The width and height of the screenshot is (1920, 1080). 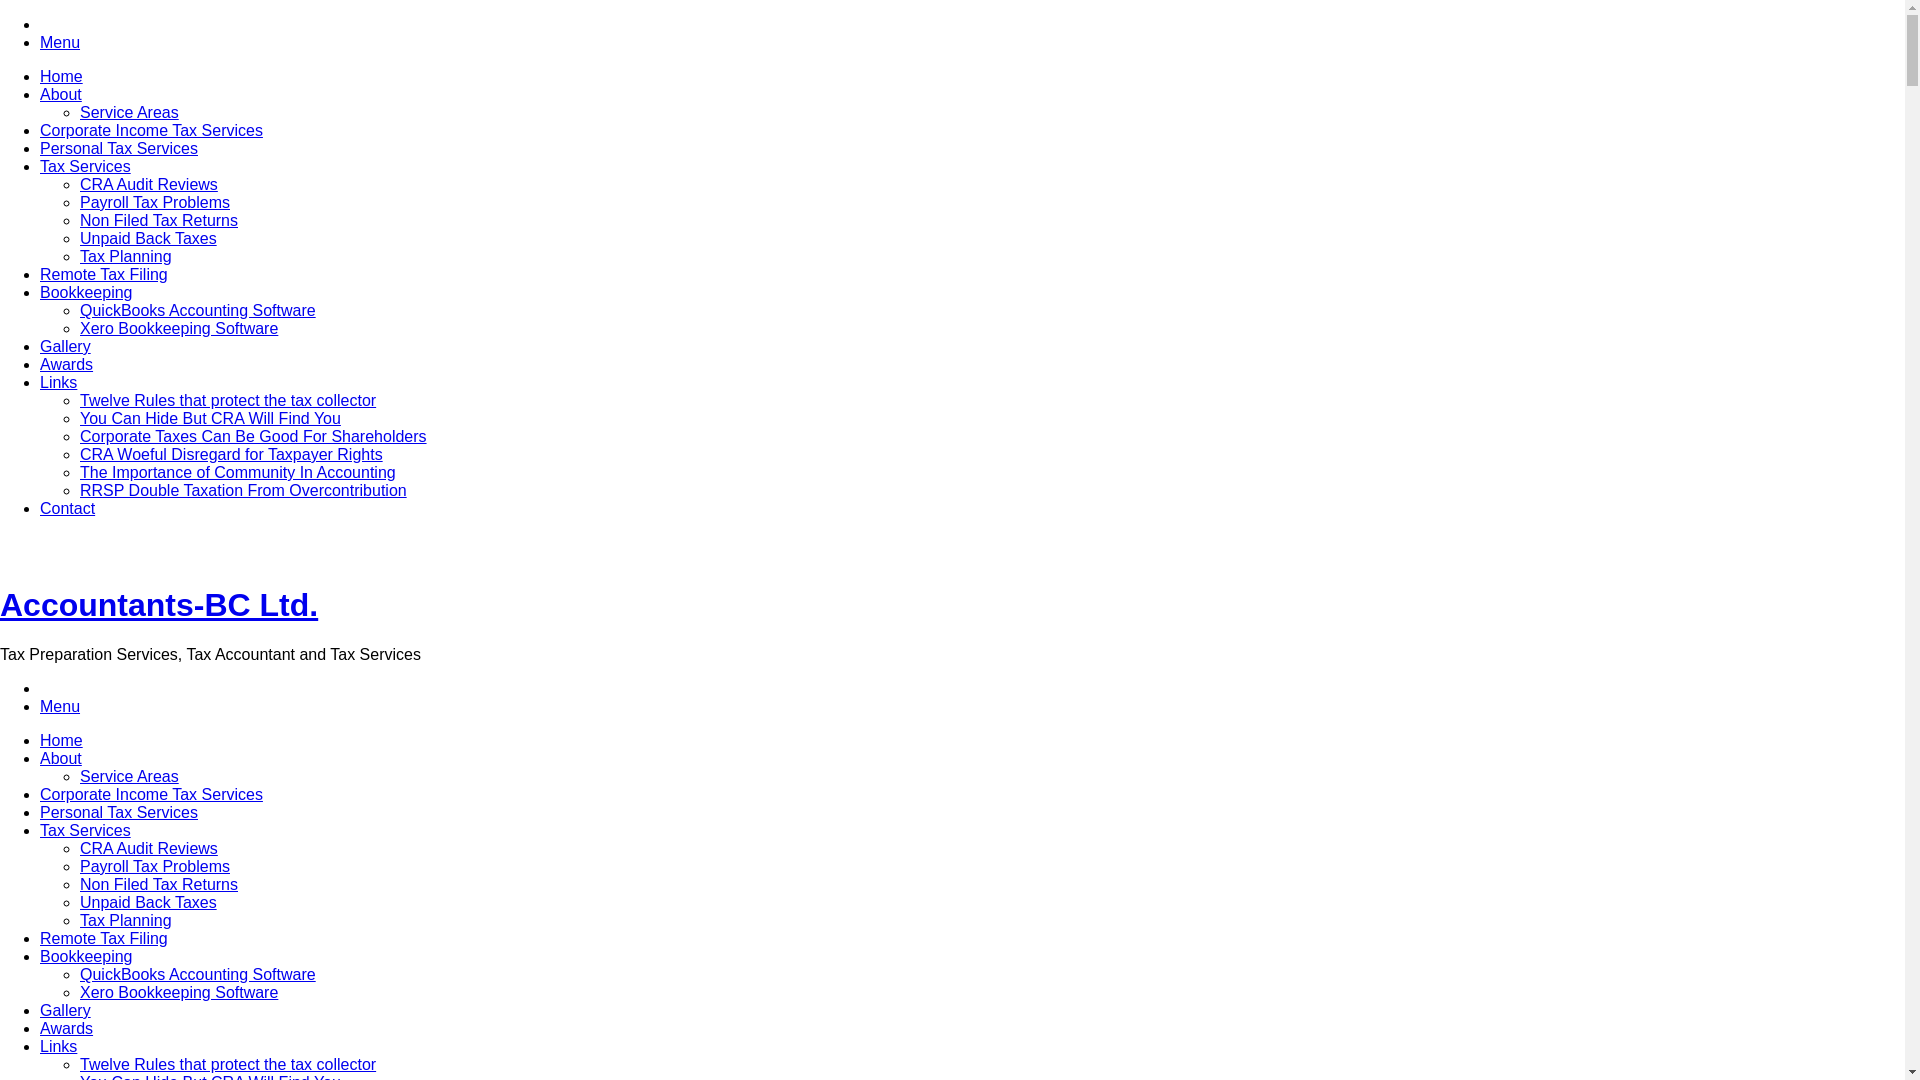 I want to click on Payroll Tax Problems, so click(x=155, y=866).